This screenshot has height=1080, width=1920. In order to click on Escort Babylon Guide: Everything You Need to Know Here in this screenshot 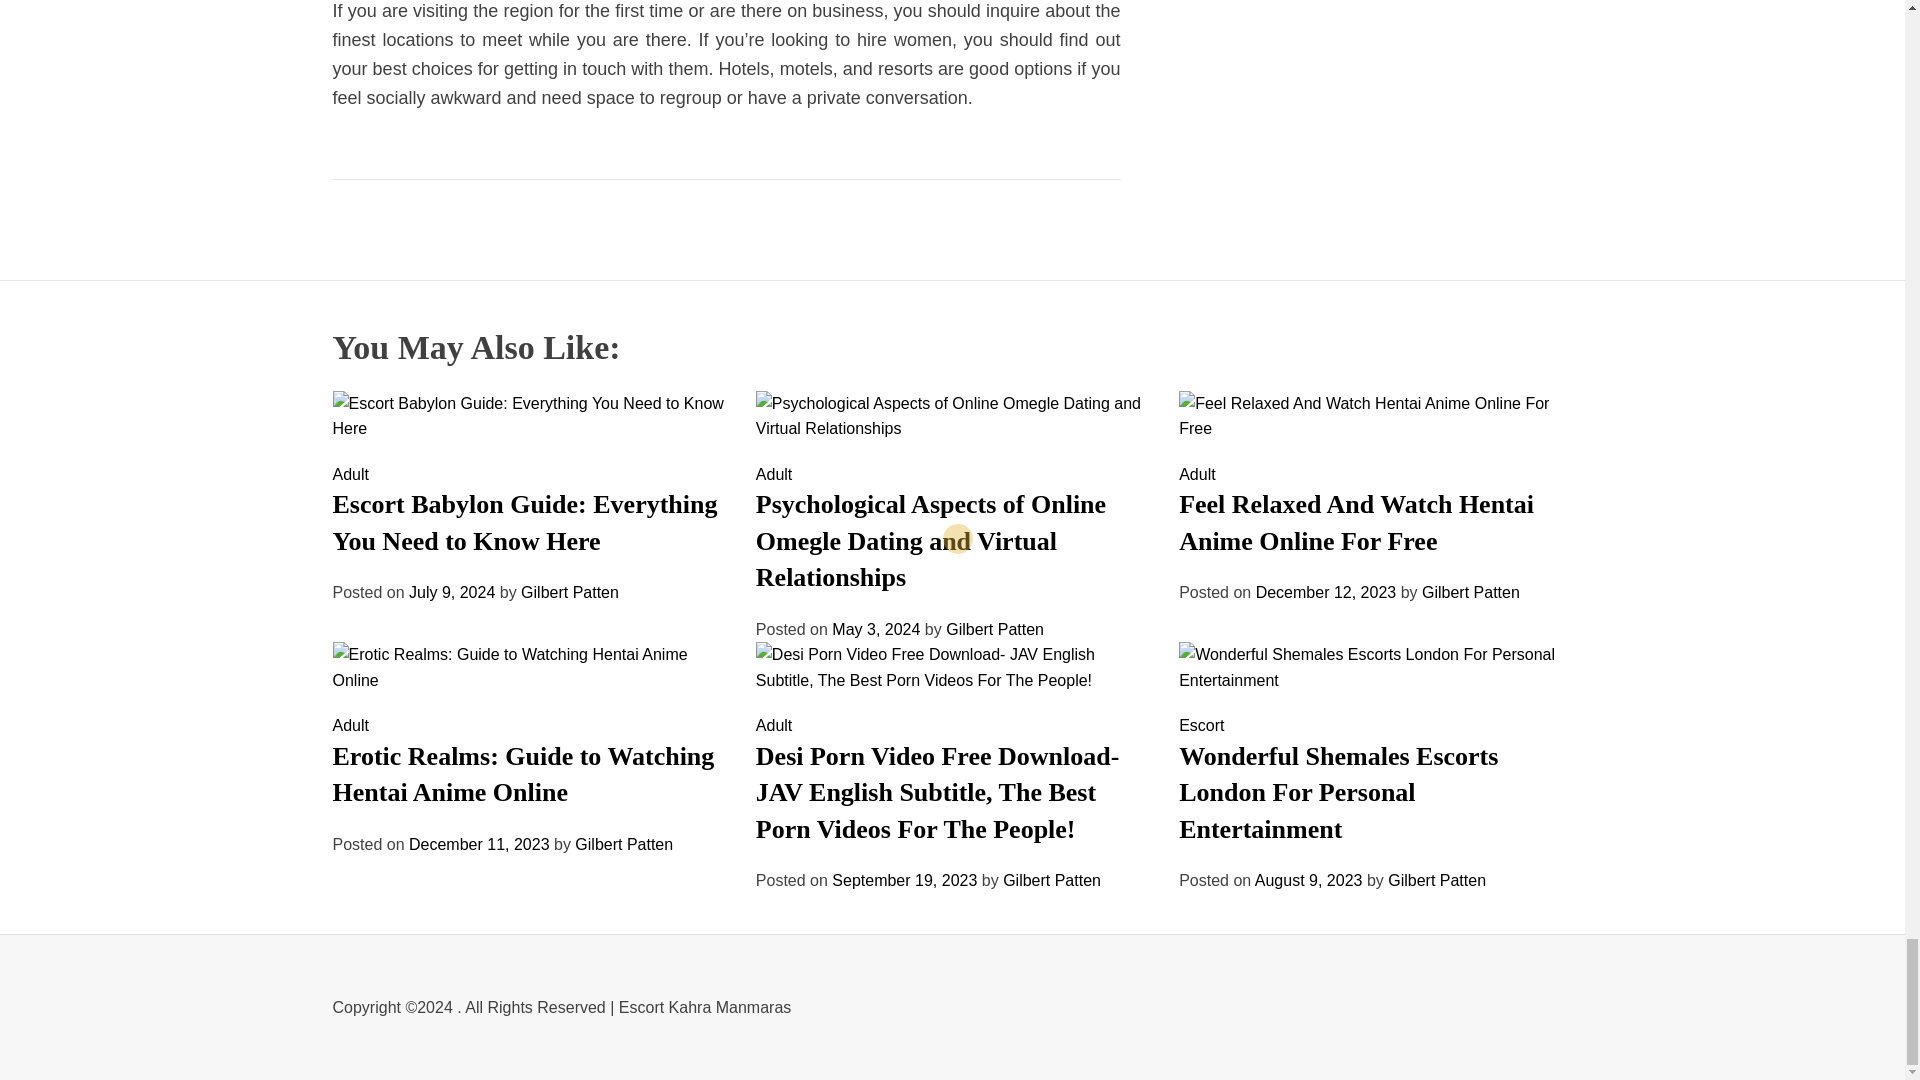, I will do `click(524, 522)`.